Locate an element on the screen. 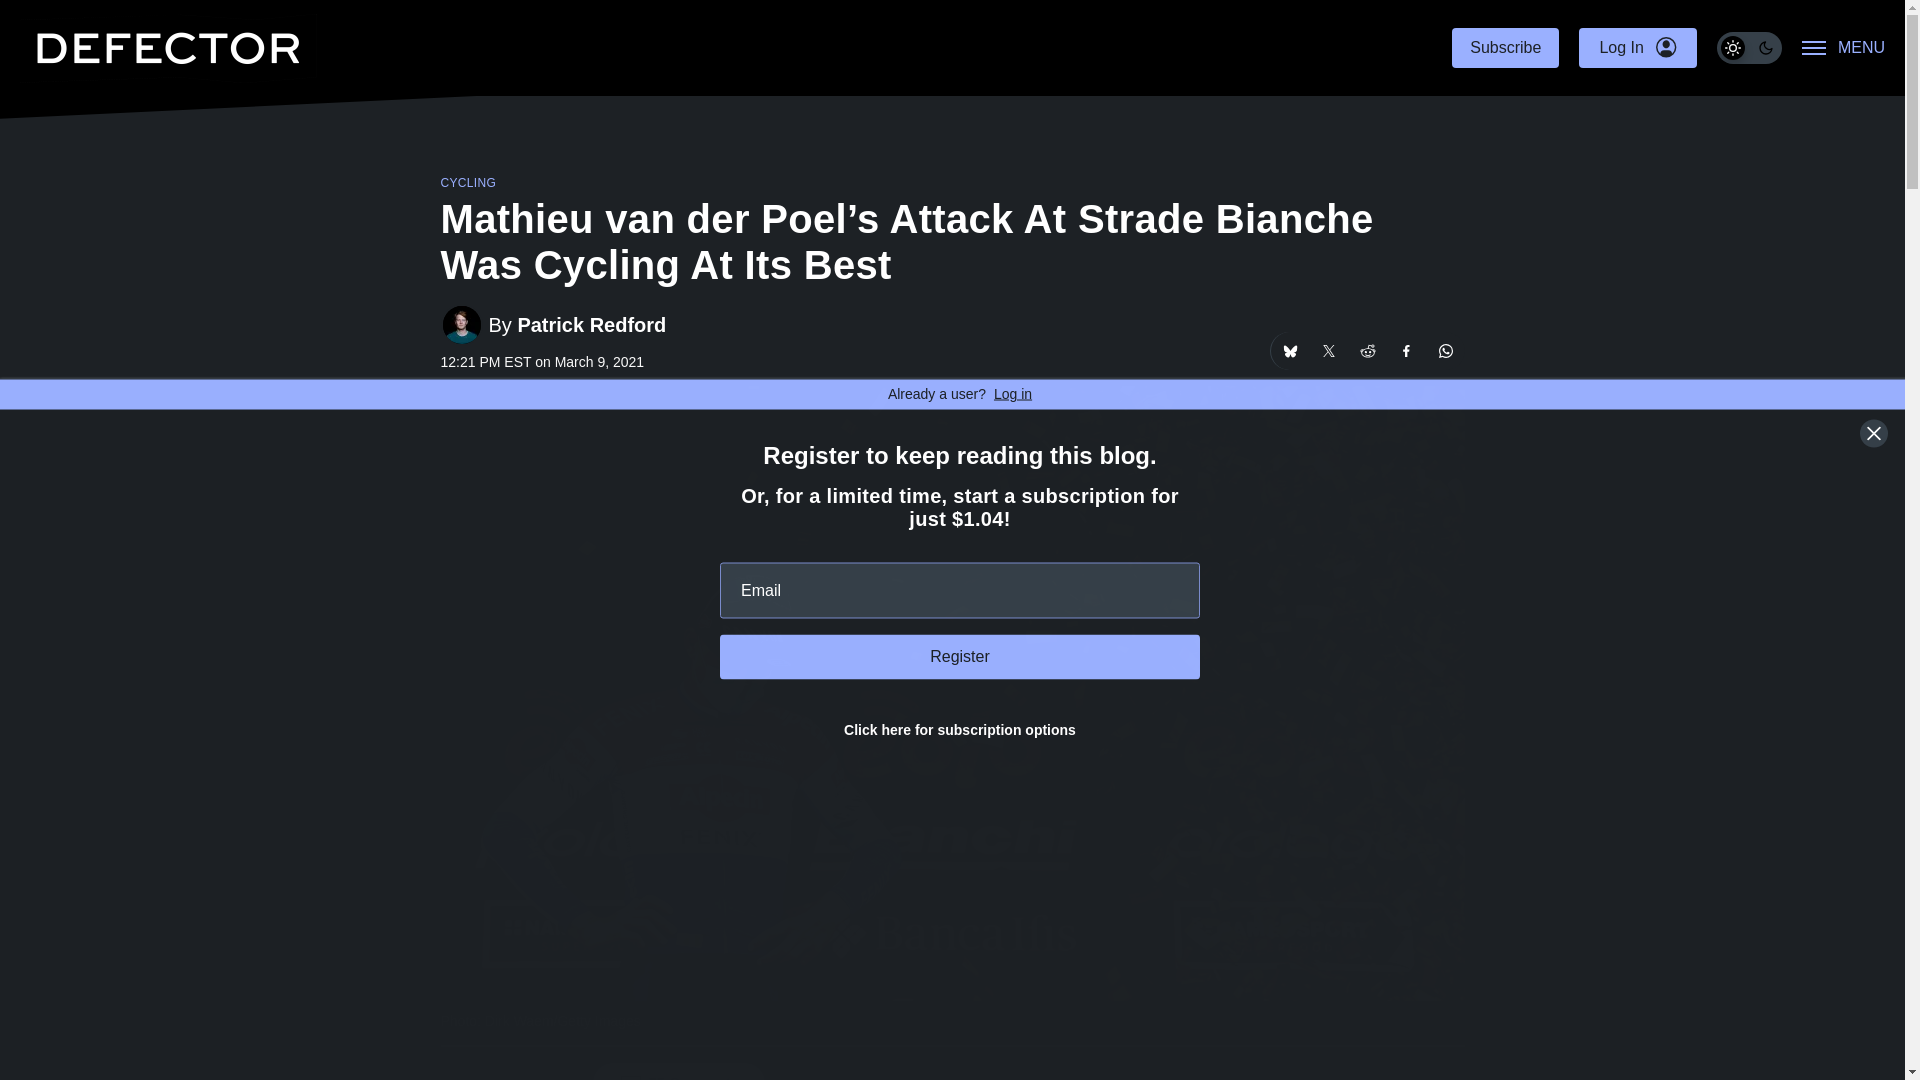  Subscribe is located at coordinates (1505, 48).